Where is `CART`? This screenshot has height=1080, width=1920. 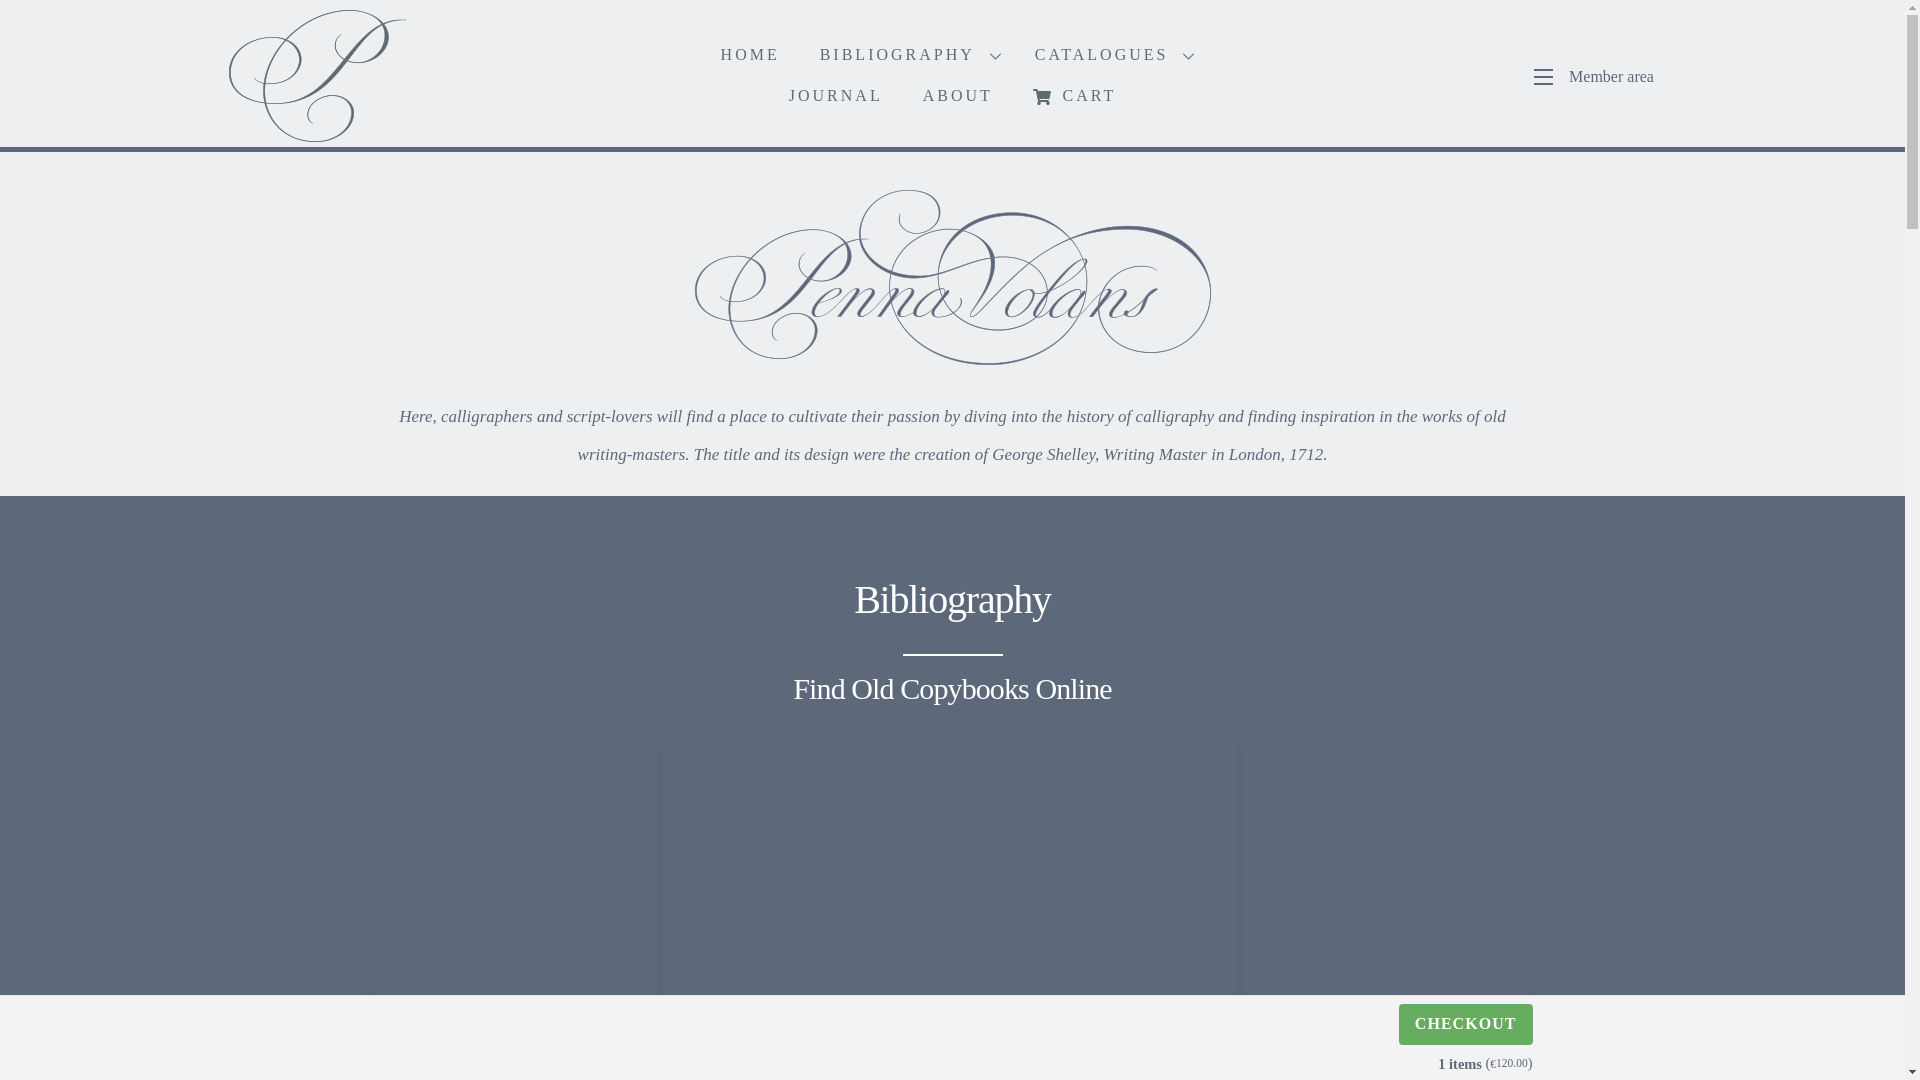 CART is located at coordinates (1074, 96).